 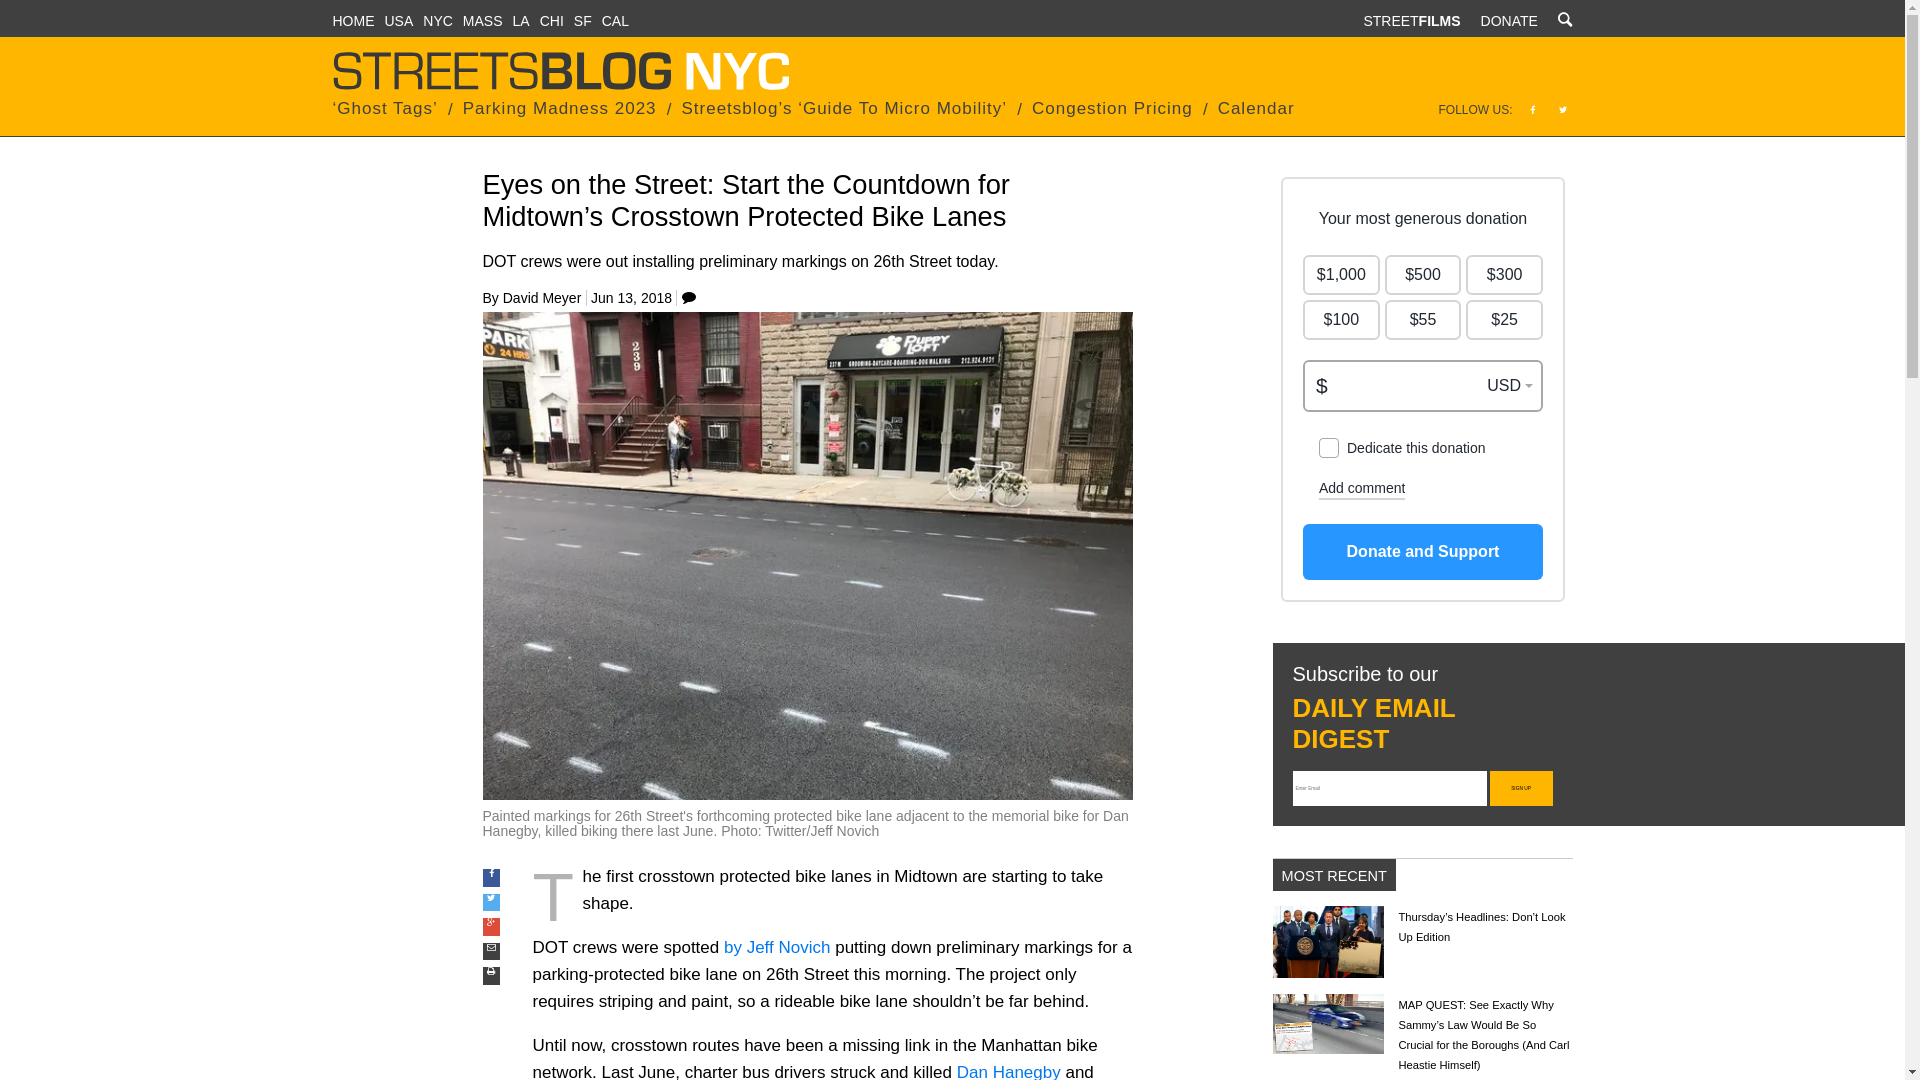 What do you see at coordinates (552, 20) in the screenshot?
I see `CHI` at bounding box center [552, 20].